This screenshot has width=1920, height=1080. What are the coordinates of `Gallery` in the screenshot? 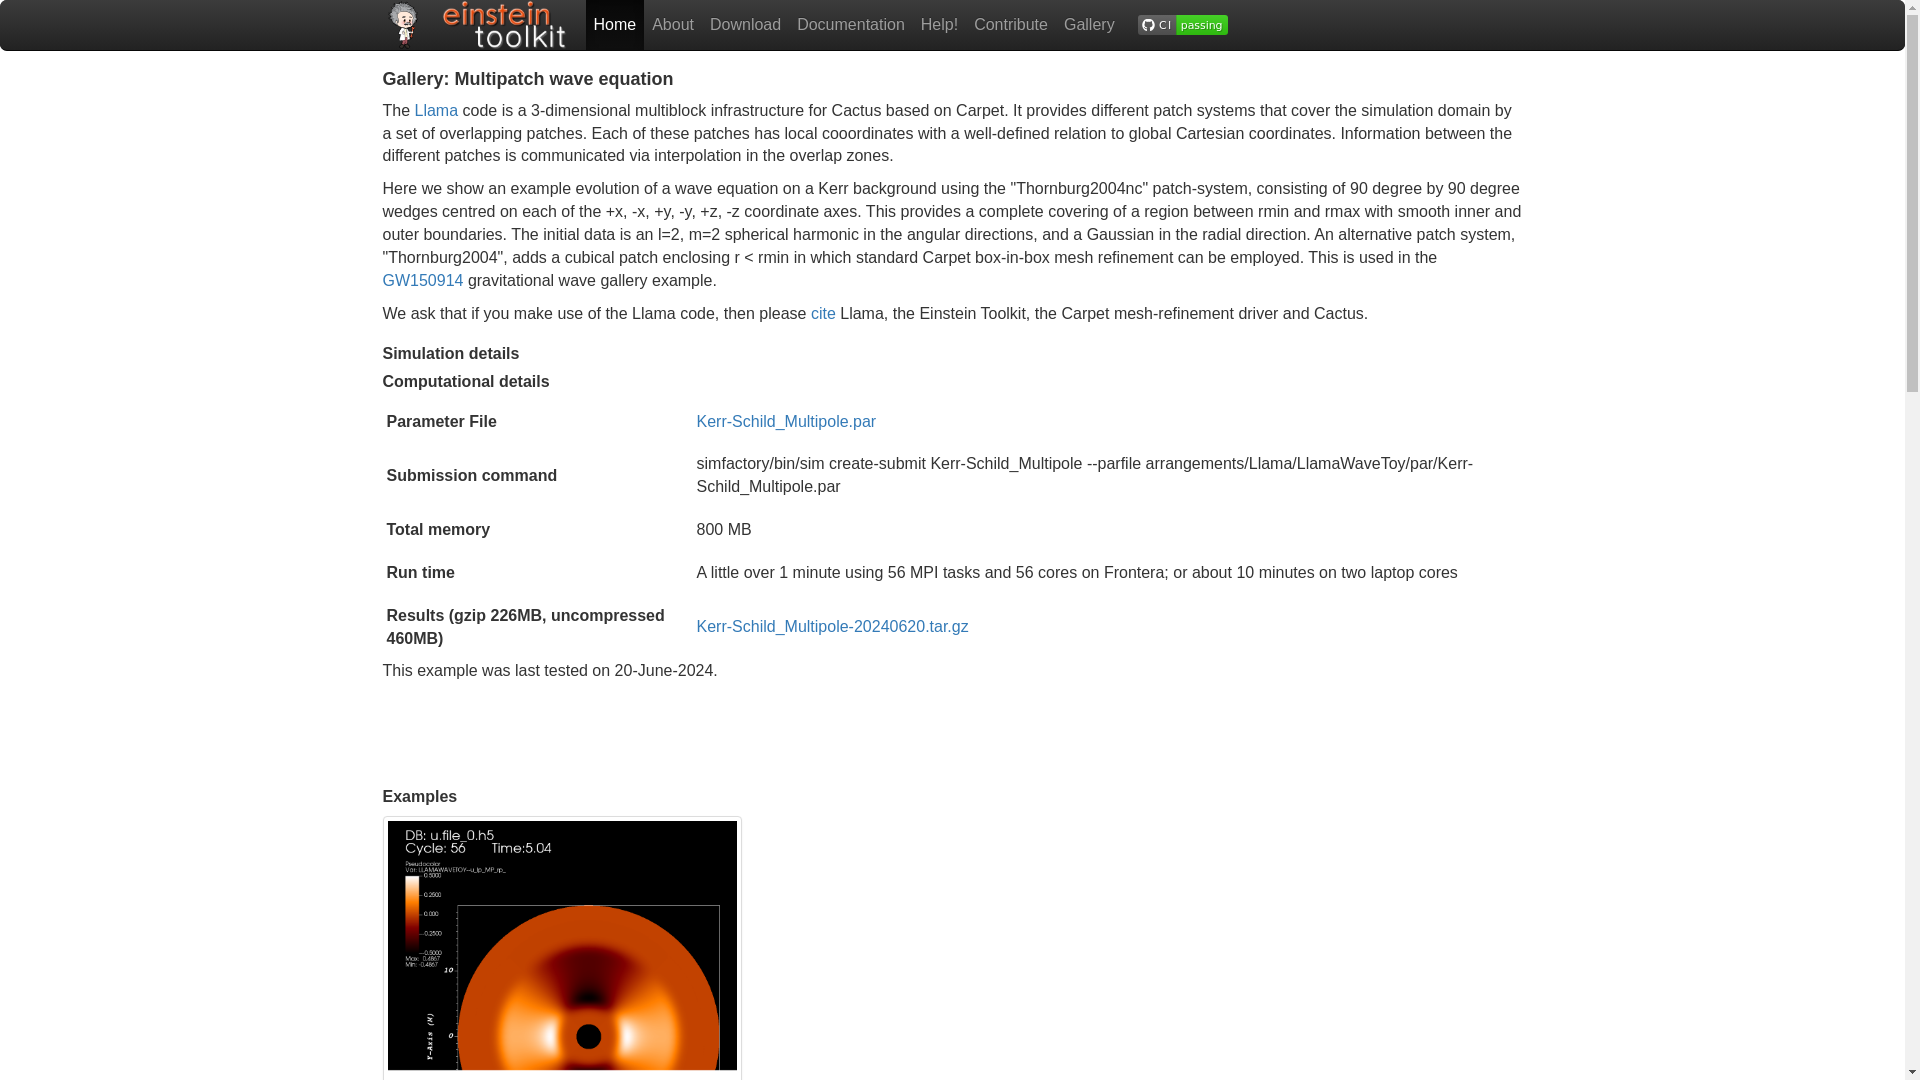 It's located at (1090, 24).